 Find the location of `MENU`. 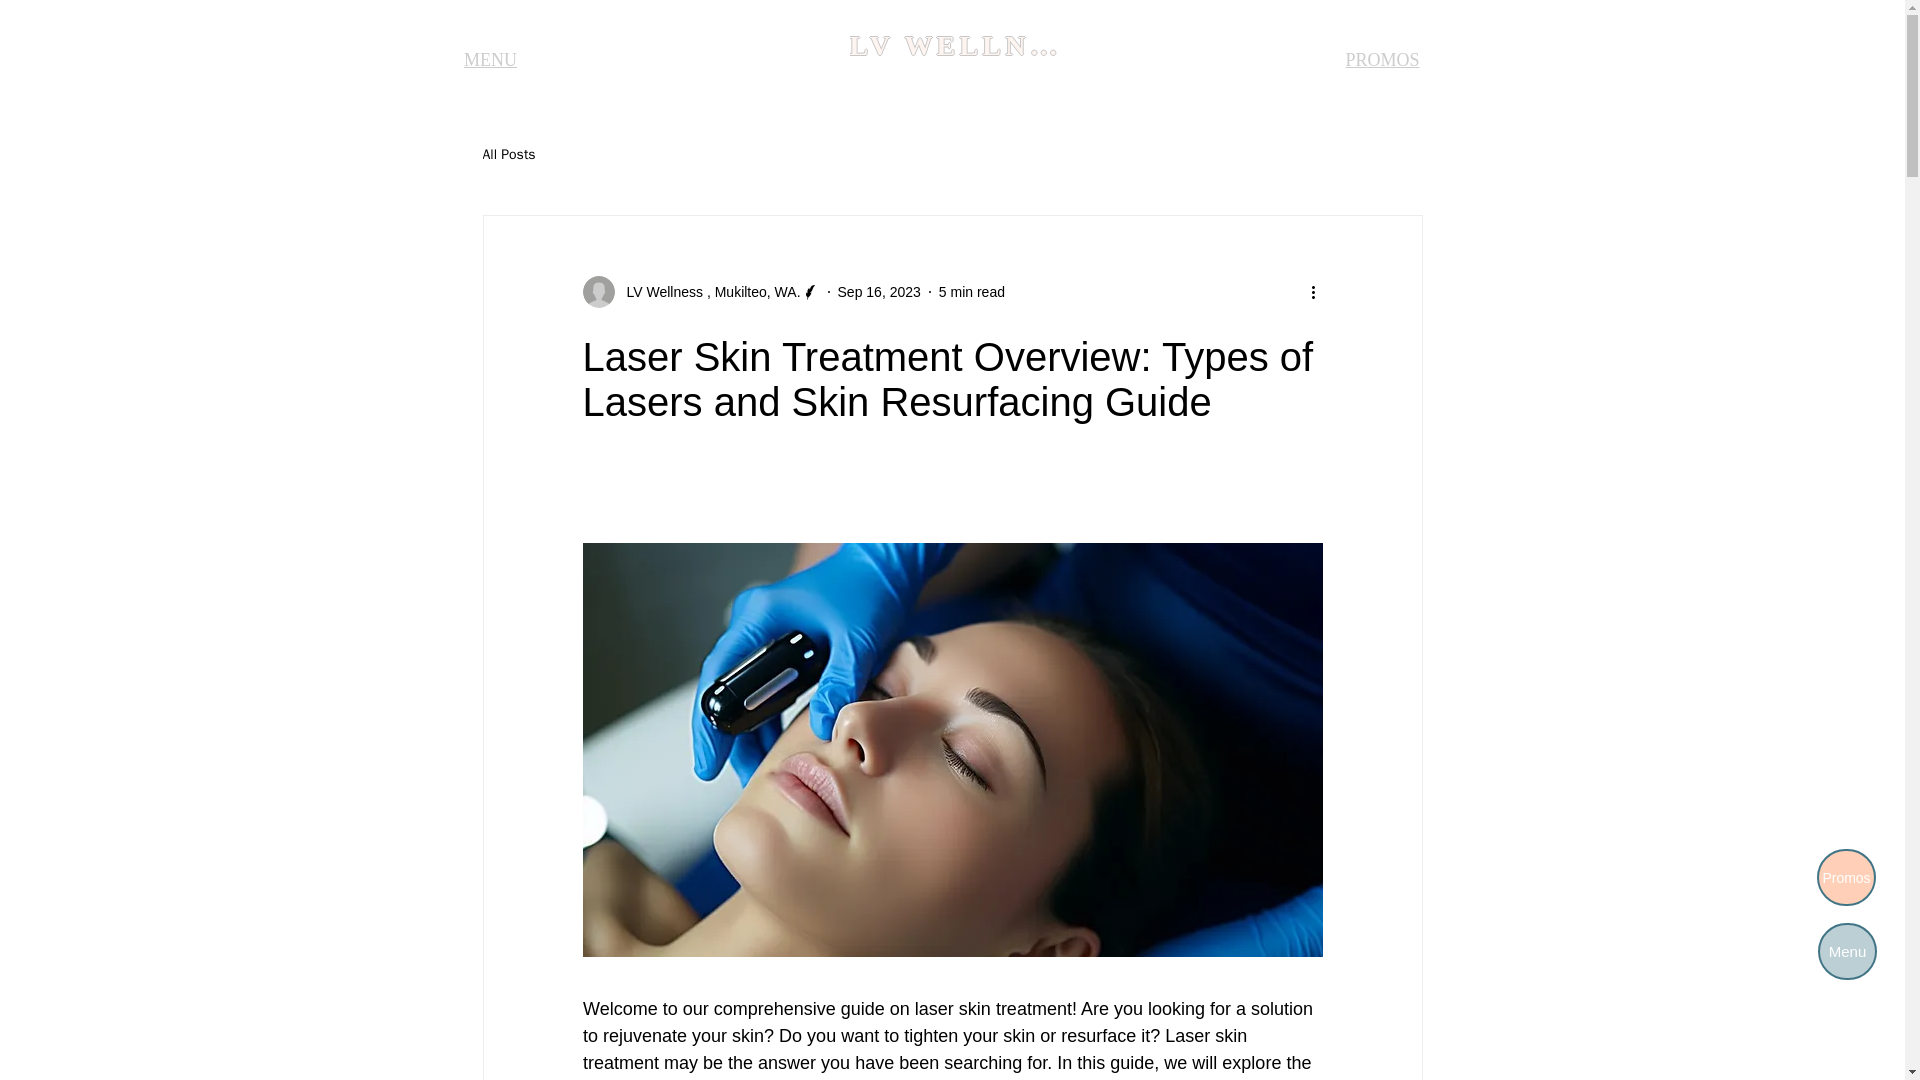

MENU is located at coordinates (490, 59).